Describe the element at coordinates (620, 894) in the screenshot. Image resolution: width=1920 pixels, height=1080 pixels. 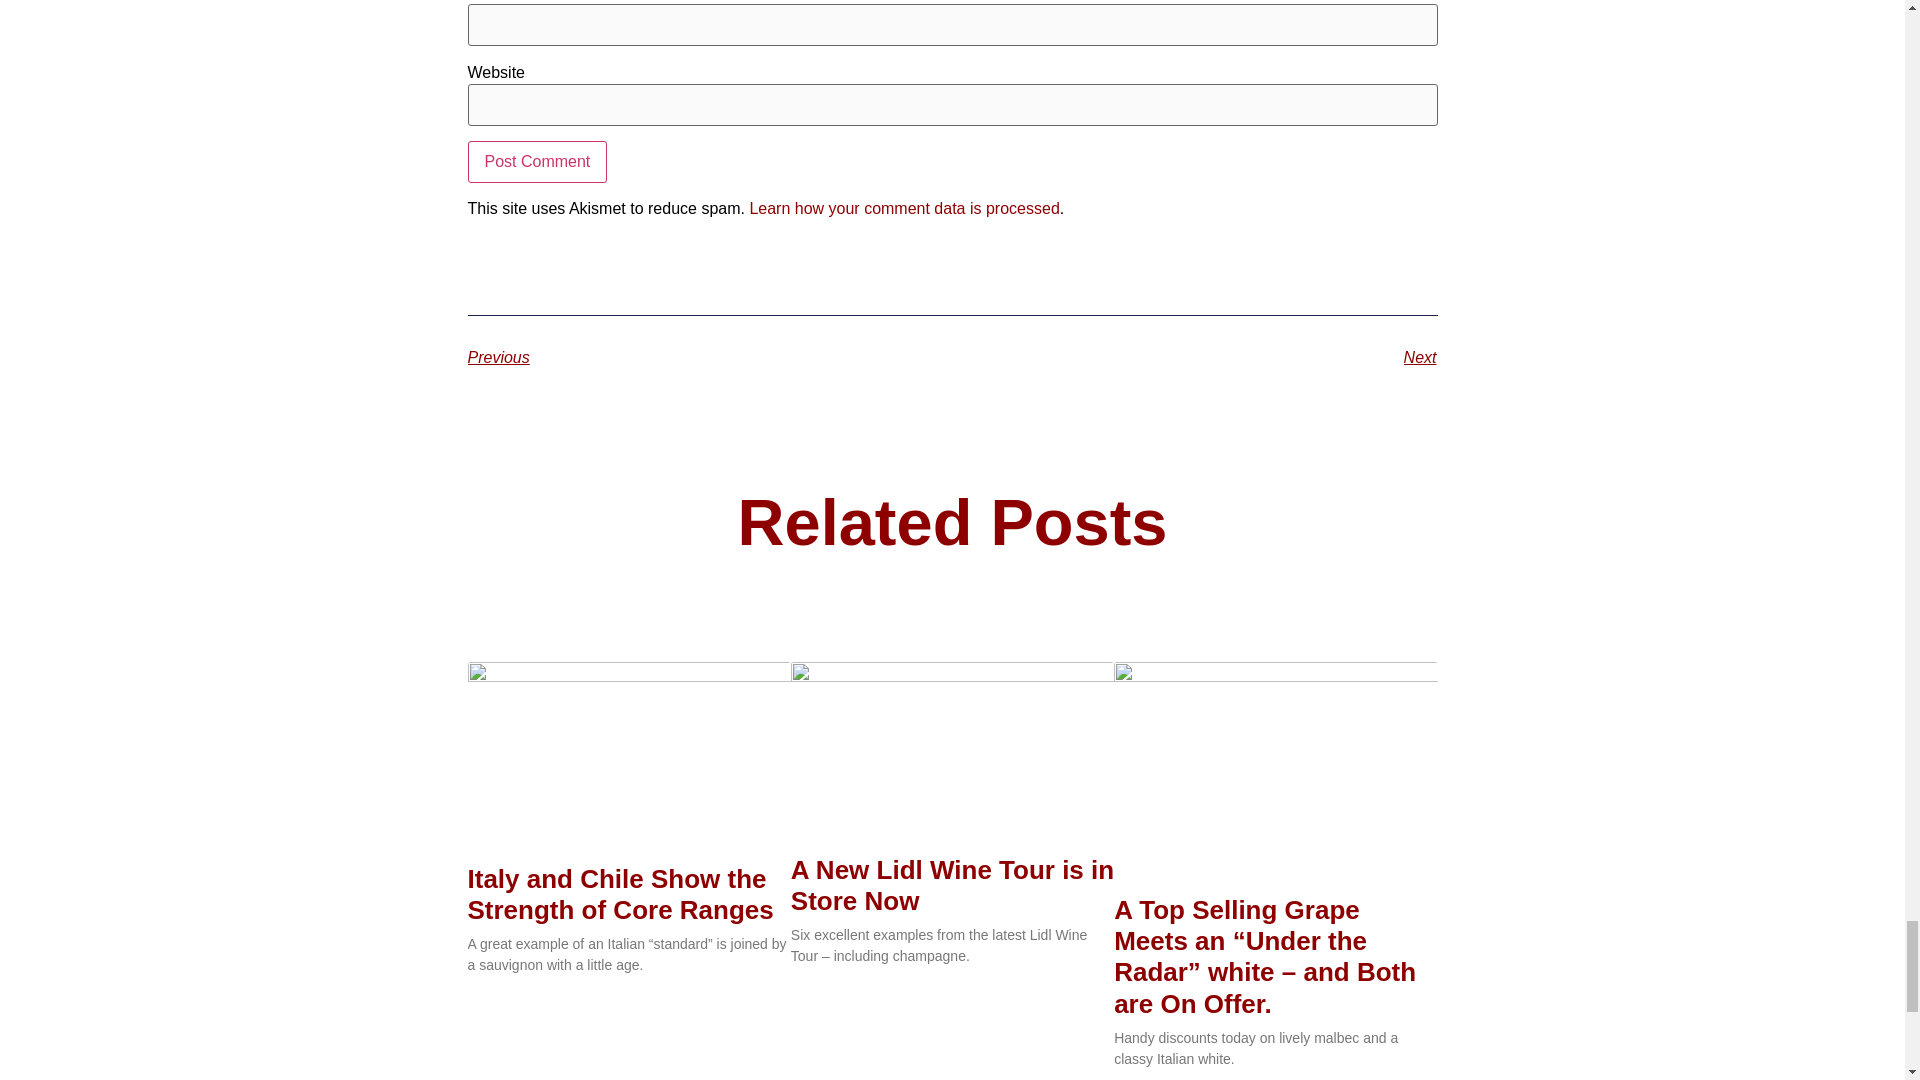
I see `Italy and Chile Show the Strength of Core Ranges` at that location.